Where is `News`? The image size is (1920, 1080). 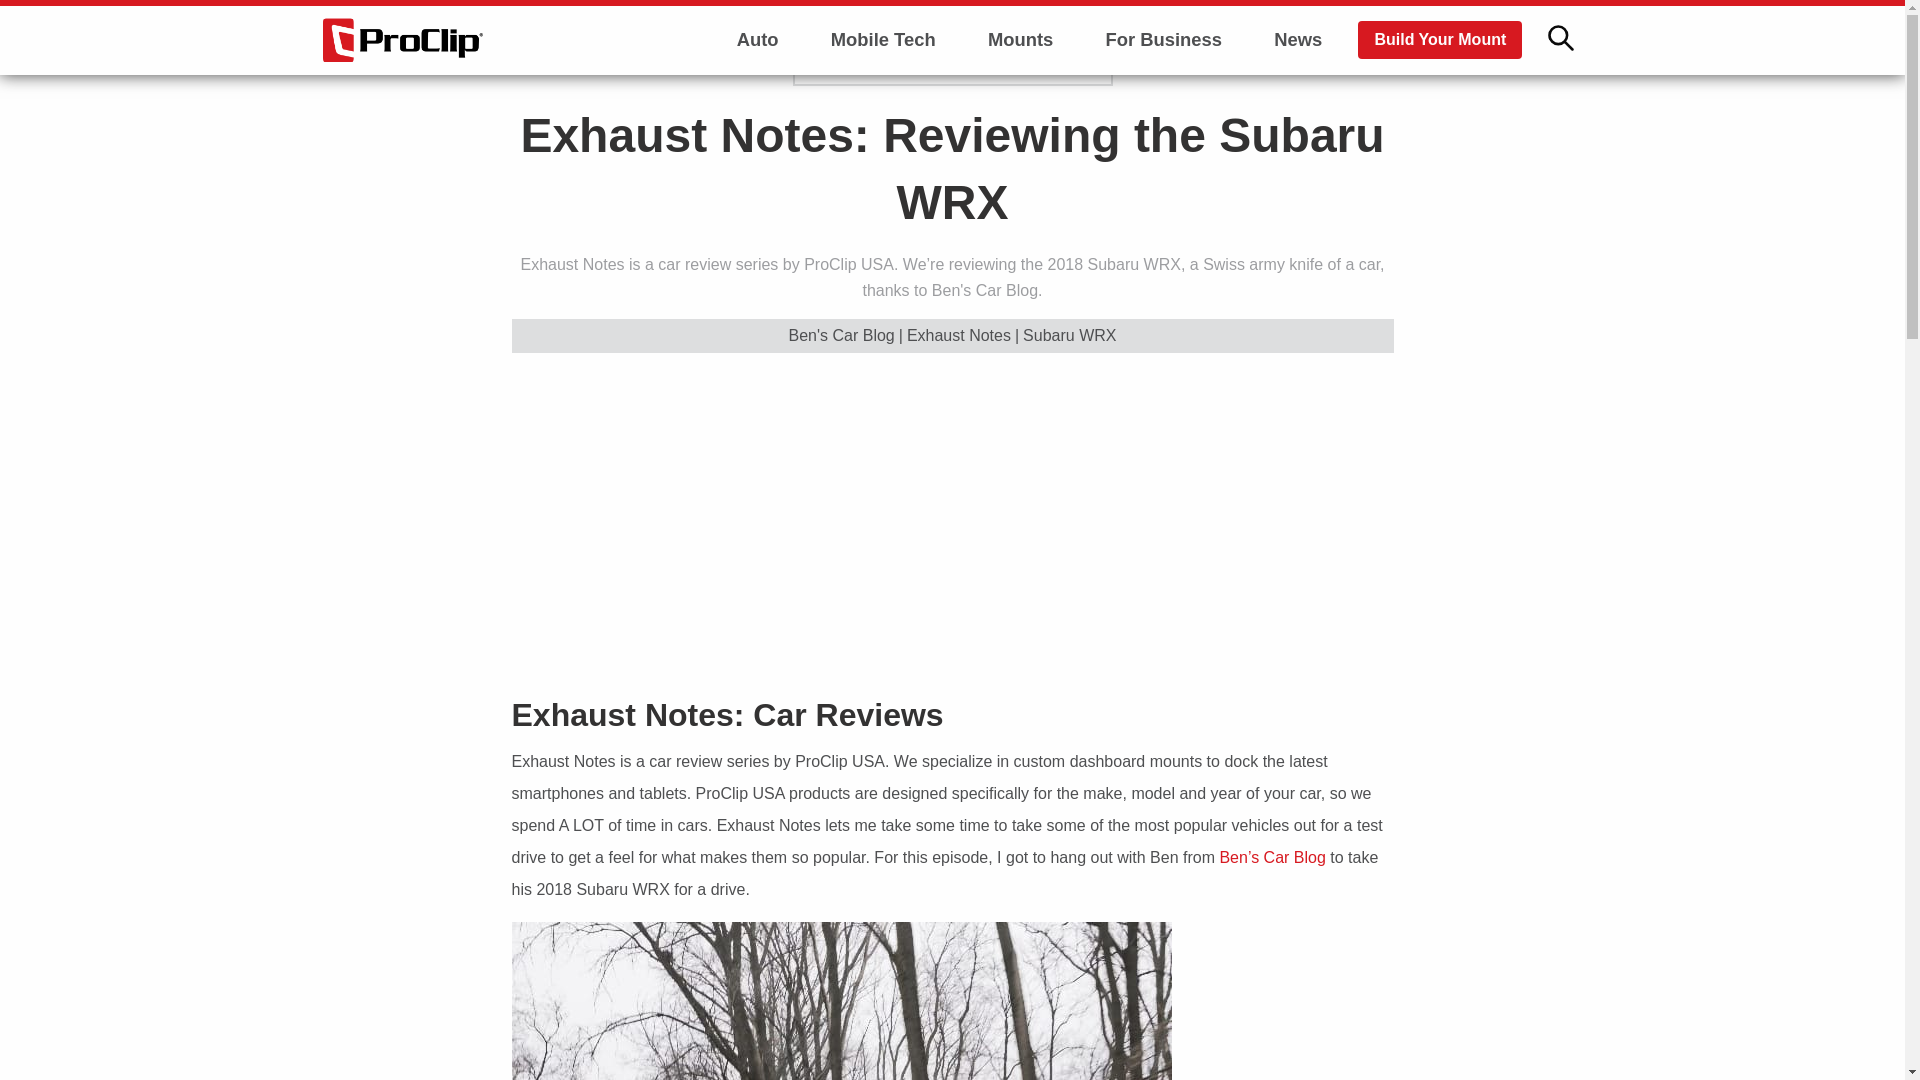 News is located at coordinates (1298, 40).